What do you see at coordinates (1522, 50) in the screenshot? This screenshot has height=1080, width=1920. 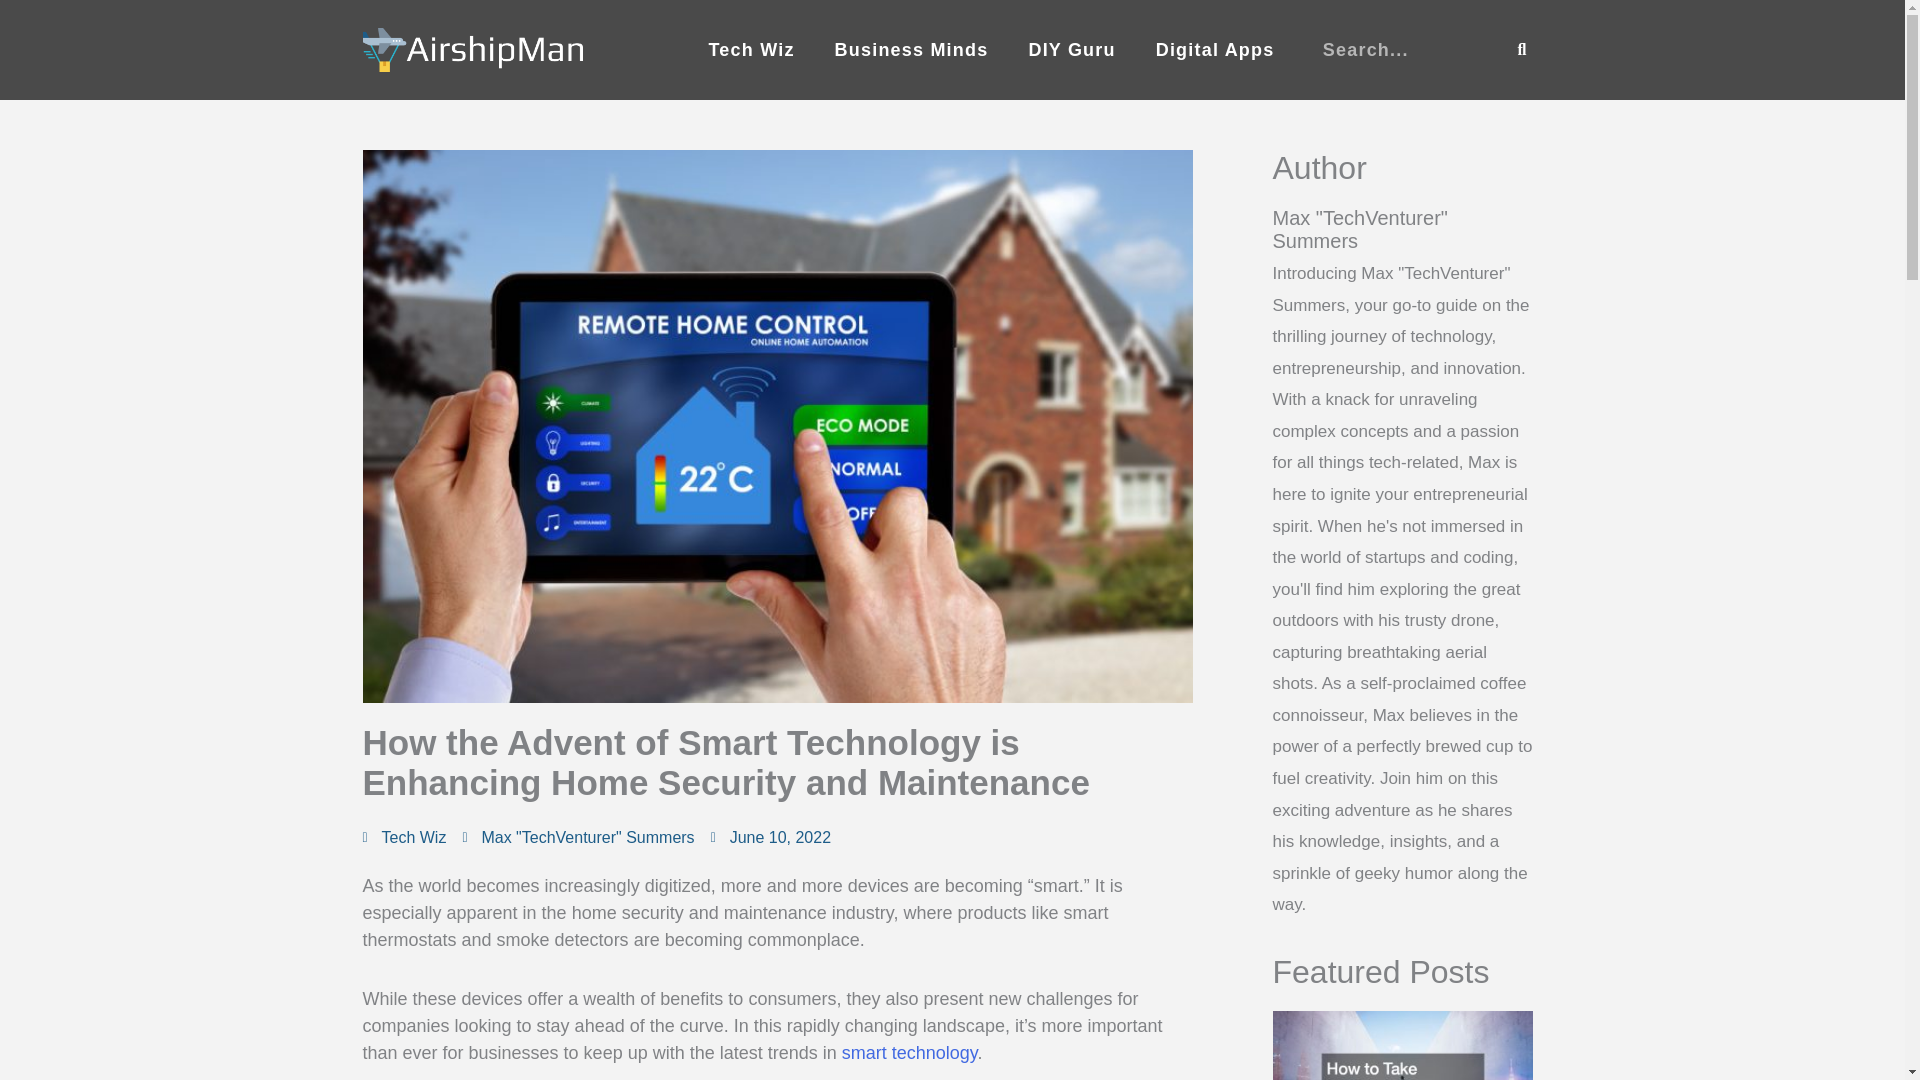 I see `Search` at bounding box center [1522, 50].